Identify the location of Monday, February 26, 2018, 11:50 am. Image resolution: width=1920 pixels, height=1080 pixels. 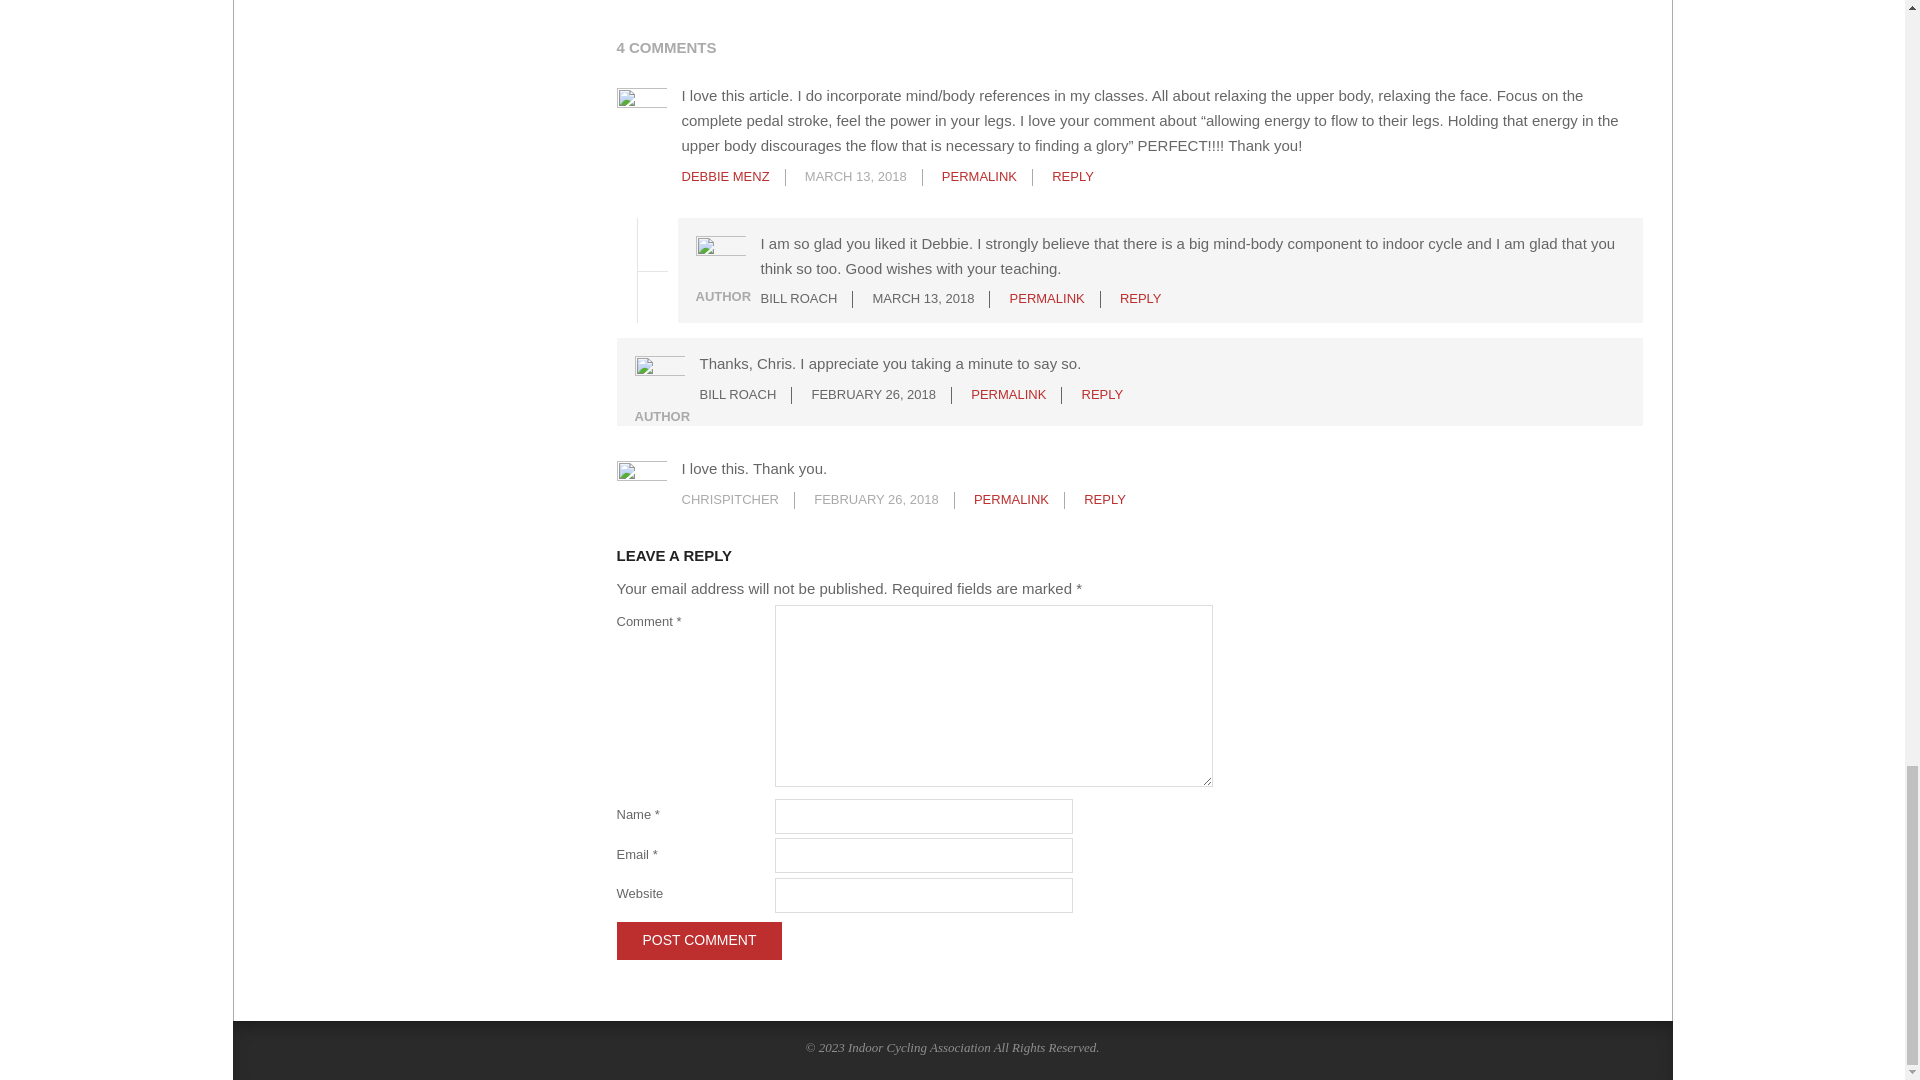
(874, 394).